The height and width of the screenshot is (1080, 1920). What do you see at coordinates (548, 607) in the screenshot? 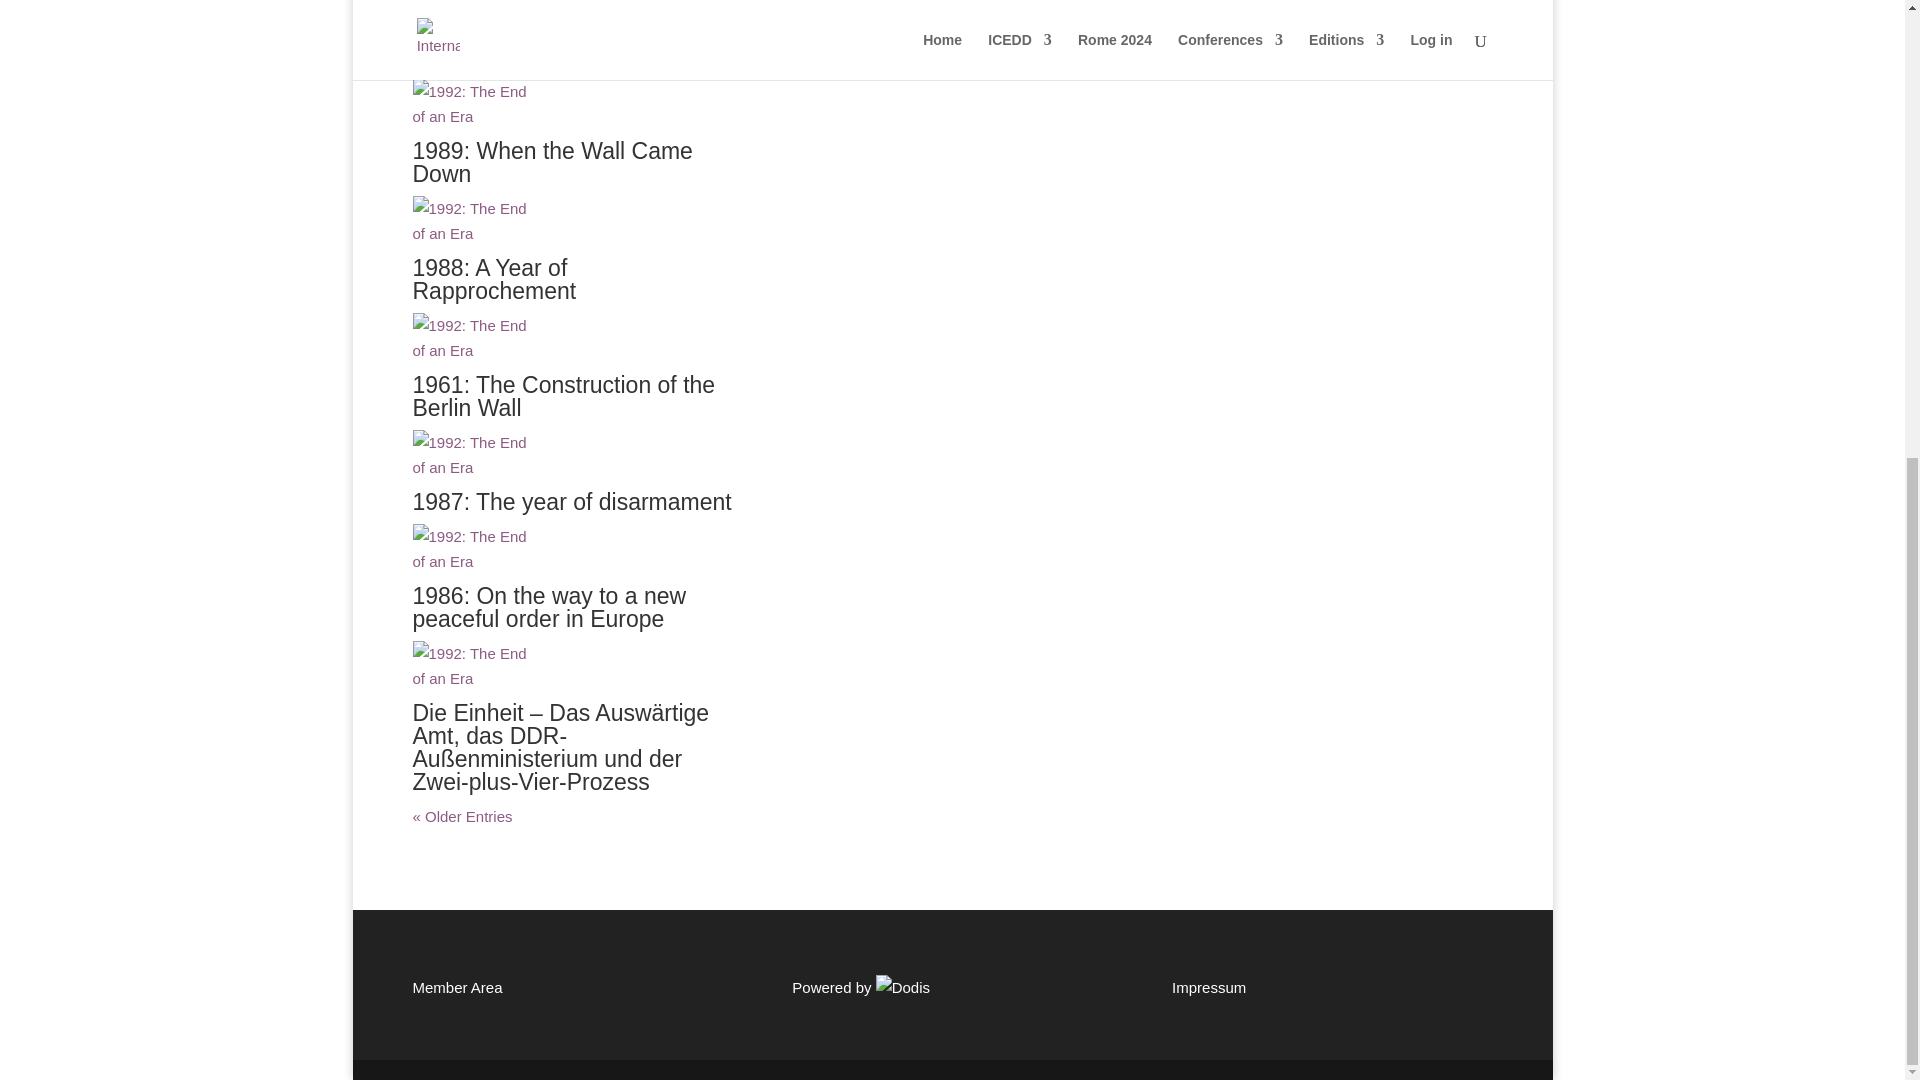
I see `1986: On the way to a new peaceful order in Europe` at bounding box center [548, 607].